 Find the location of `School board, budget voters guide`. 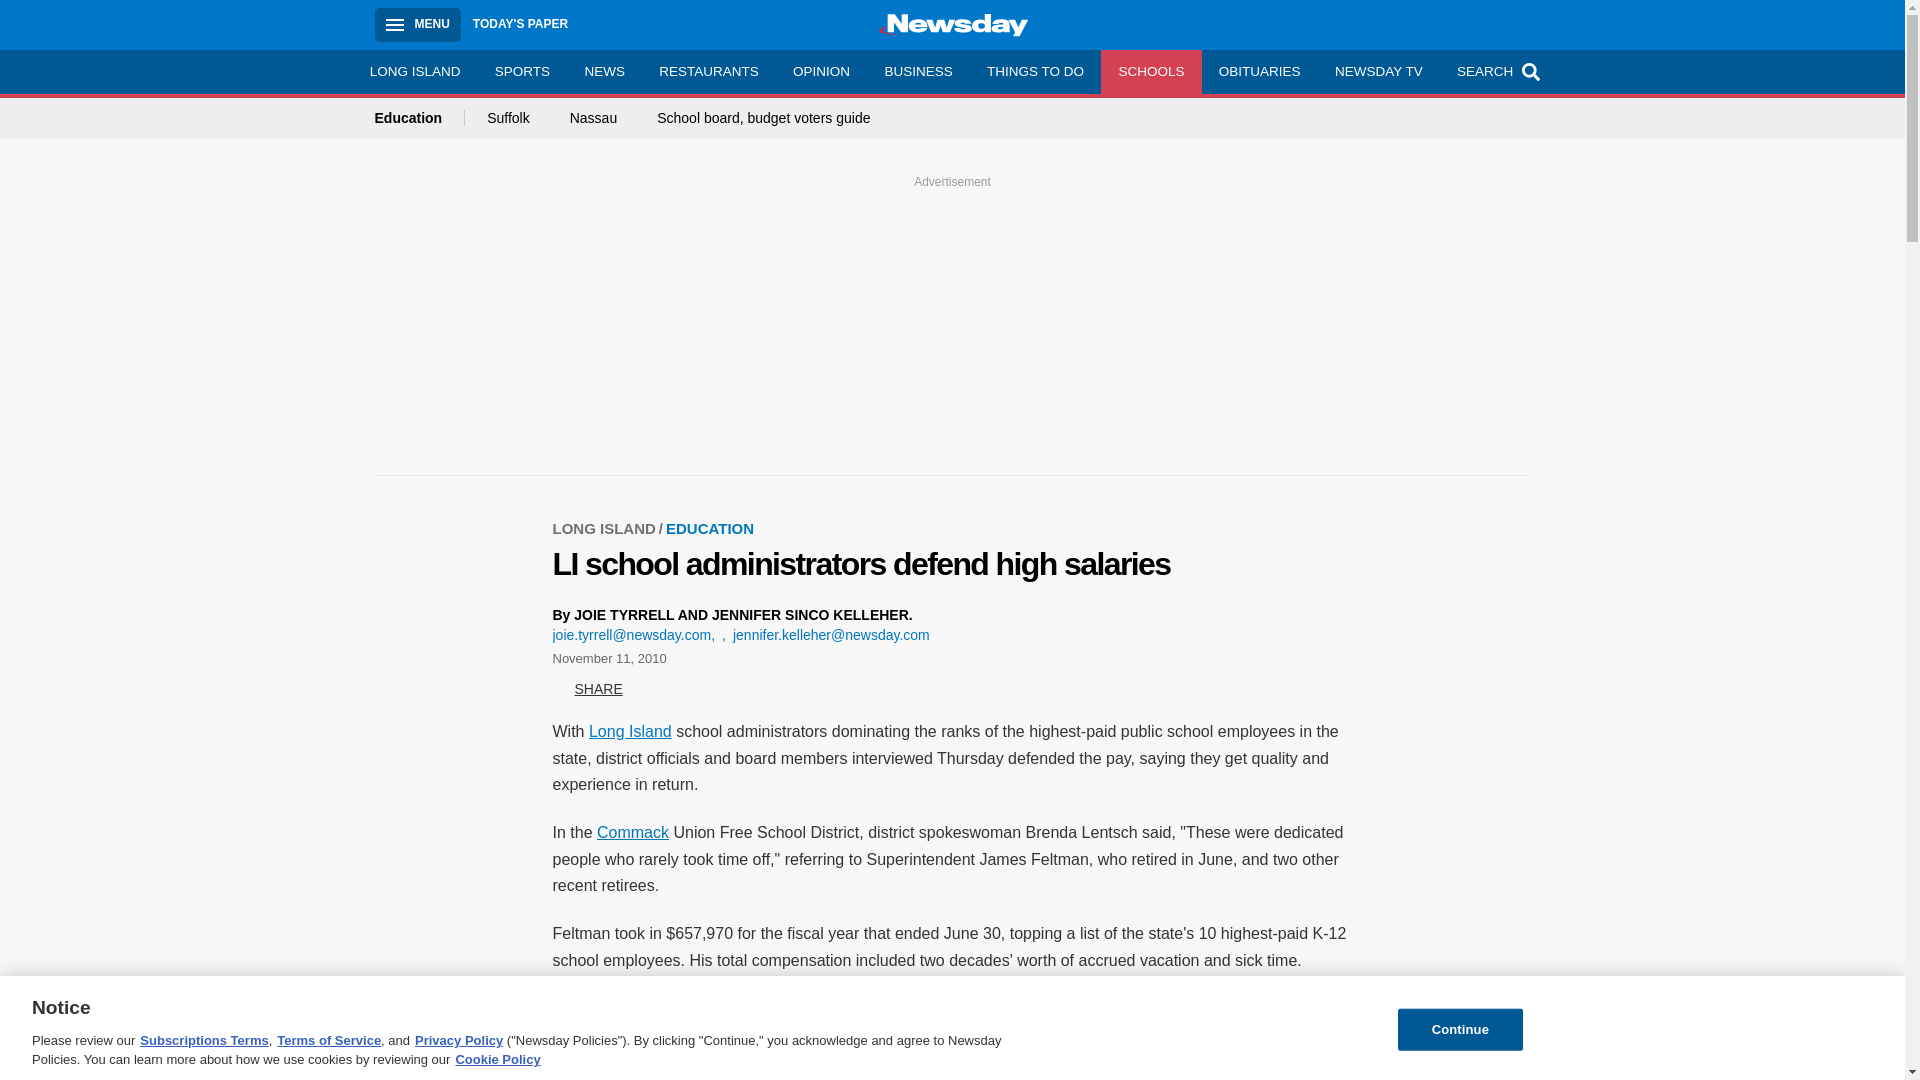

School board, budget voters guide is located at coordinates (762, 118).